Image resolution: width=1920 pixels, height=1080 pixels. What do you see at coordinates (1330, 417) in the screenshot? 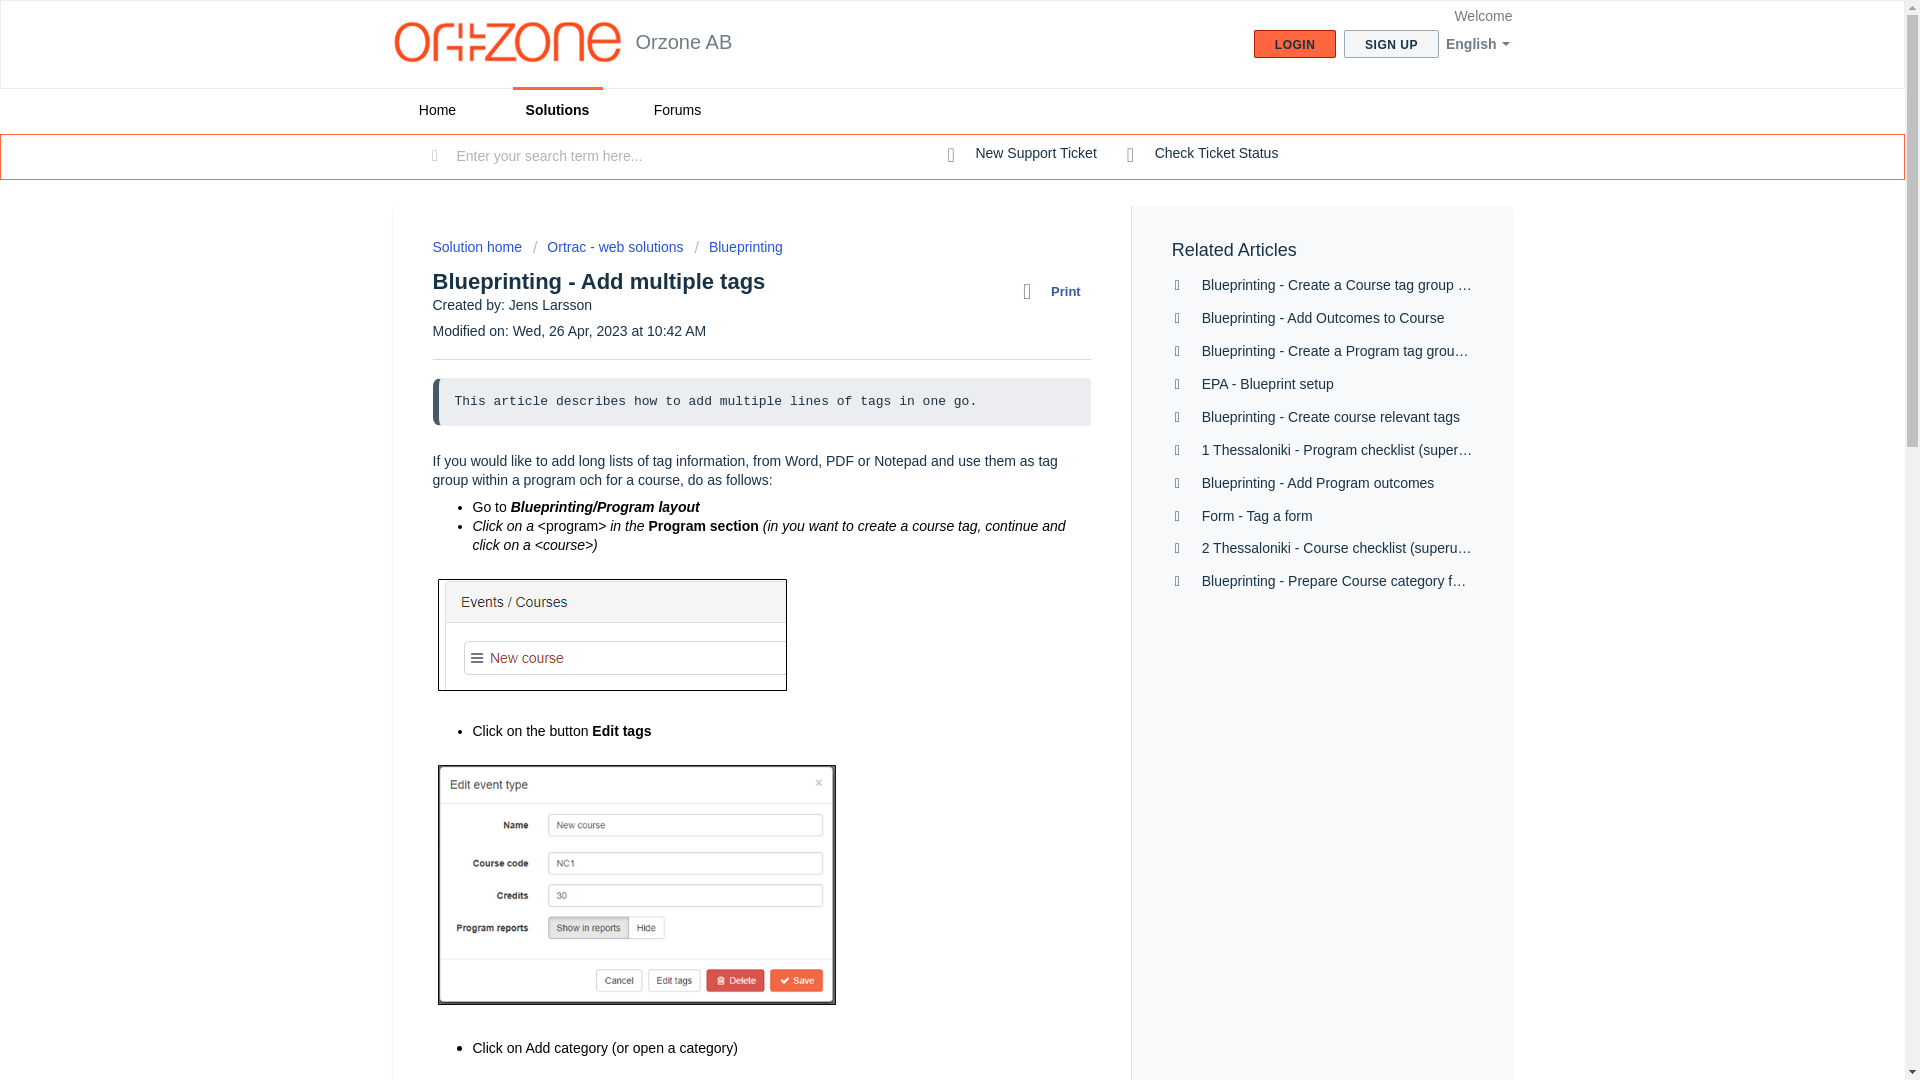
I see `Blueprinting - Create course relevant tags` at bounding box center [1330, 417].